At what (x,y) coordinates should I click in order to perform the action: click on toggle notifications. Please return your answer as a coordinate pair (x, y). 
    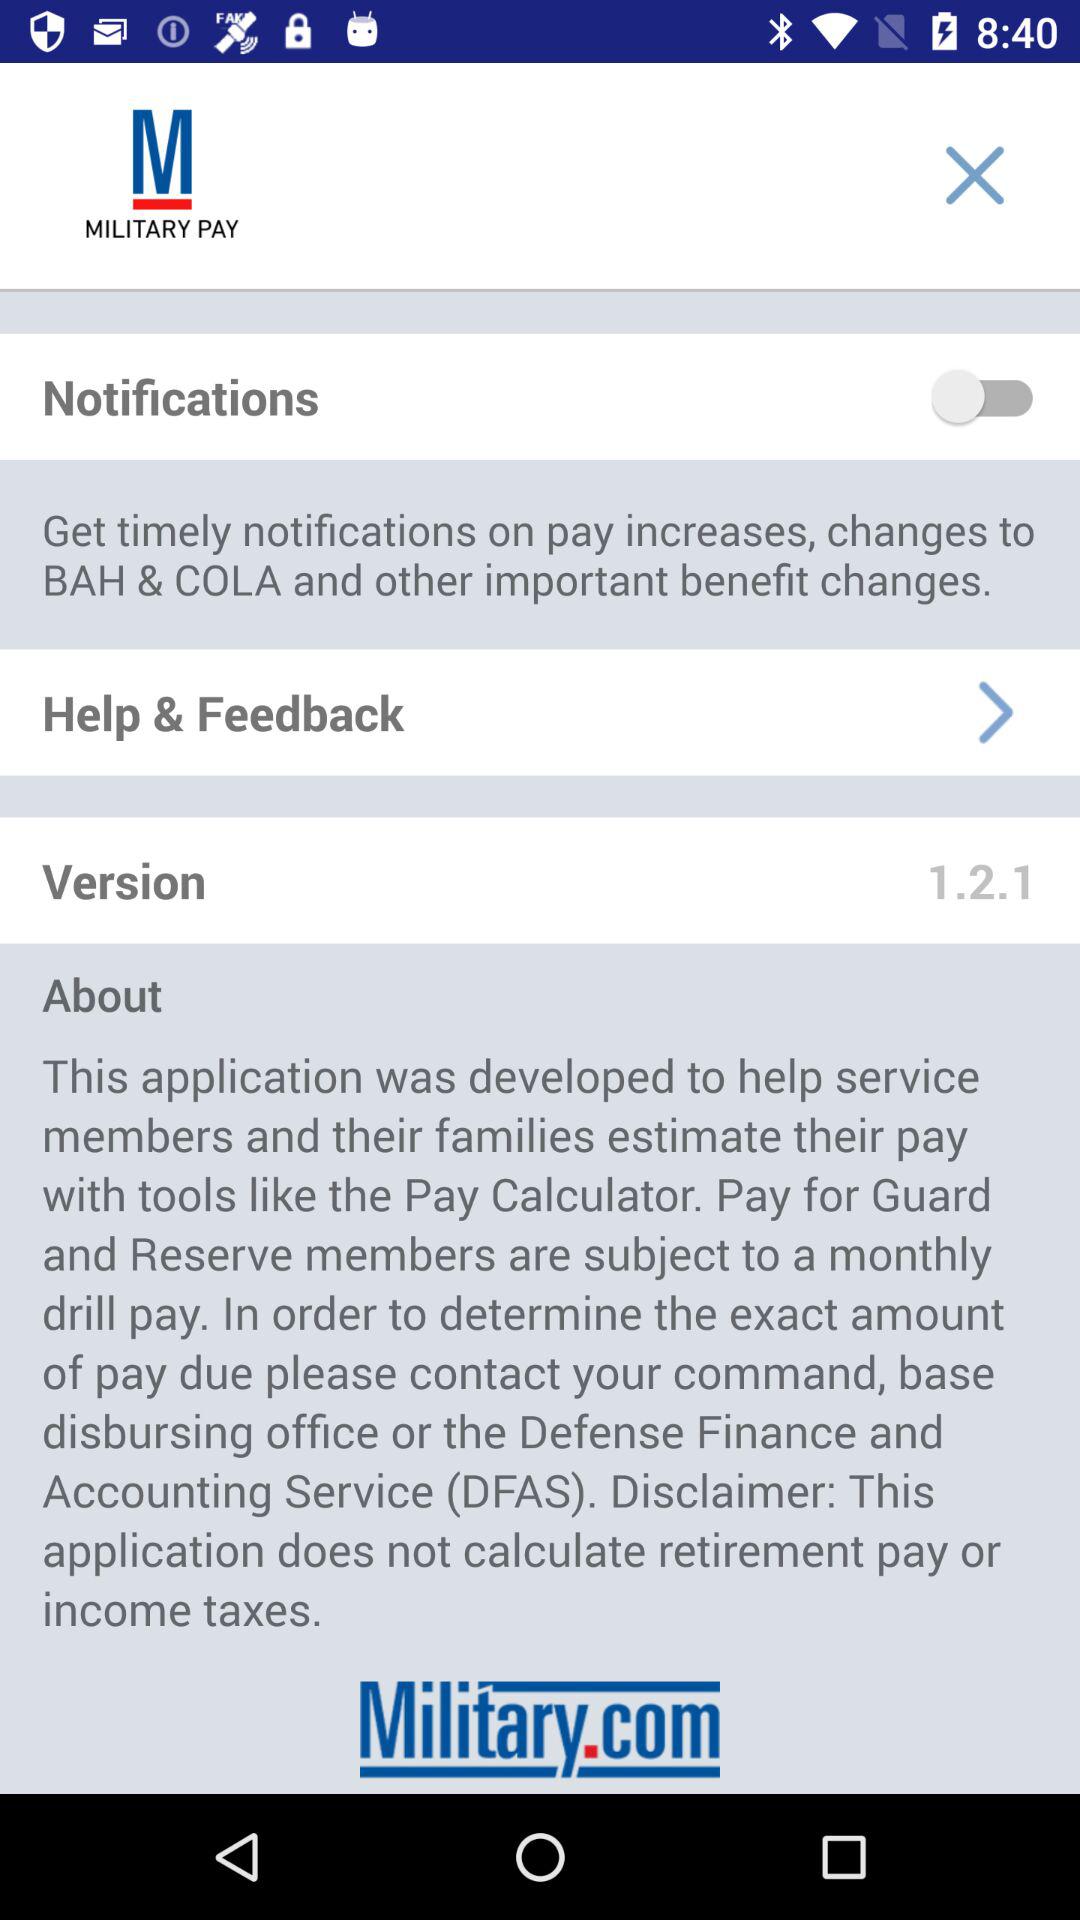
    Looking at the image, I should click on (984, 396).